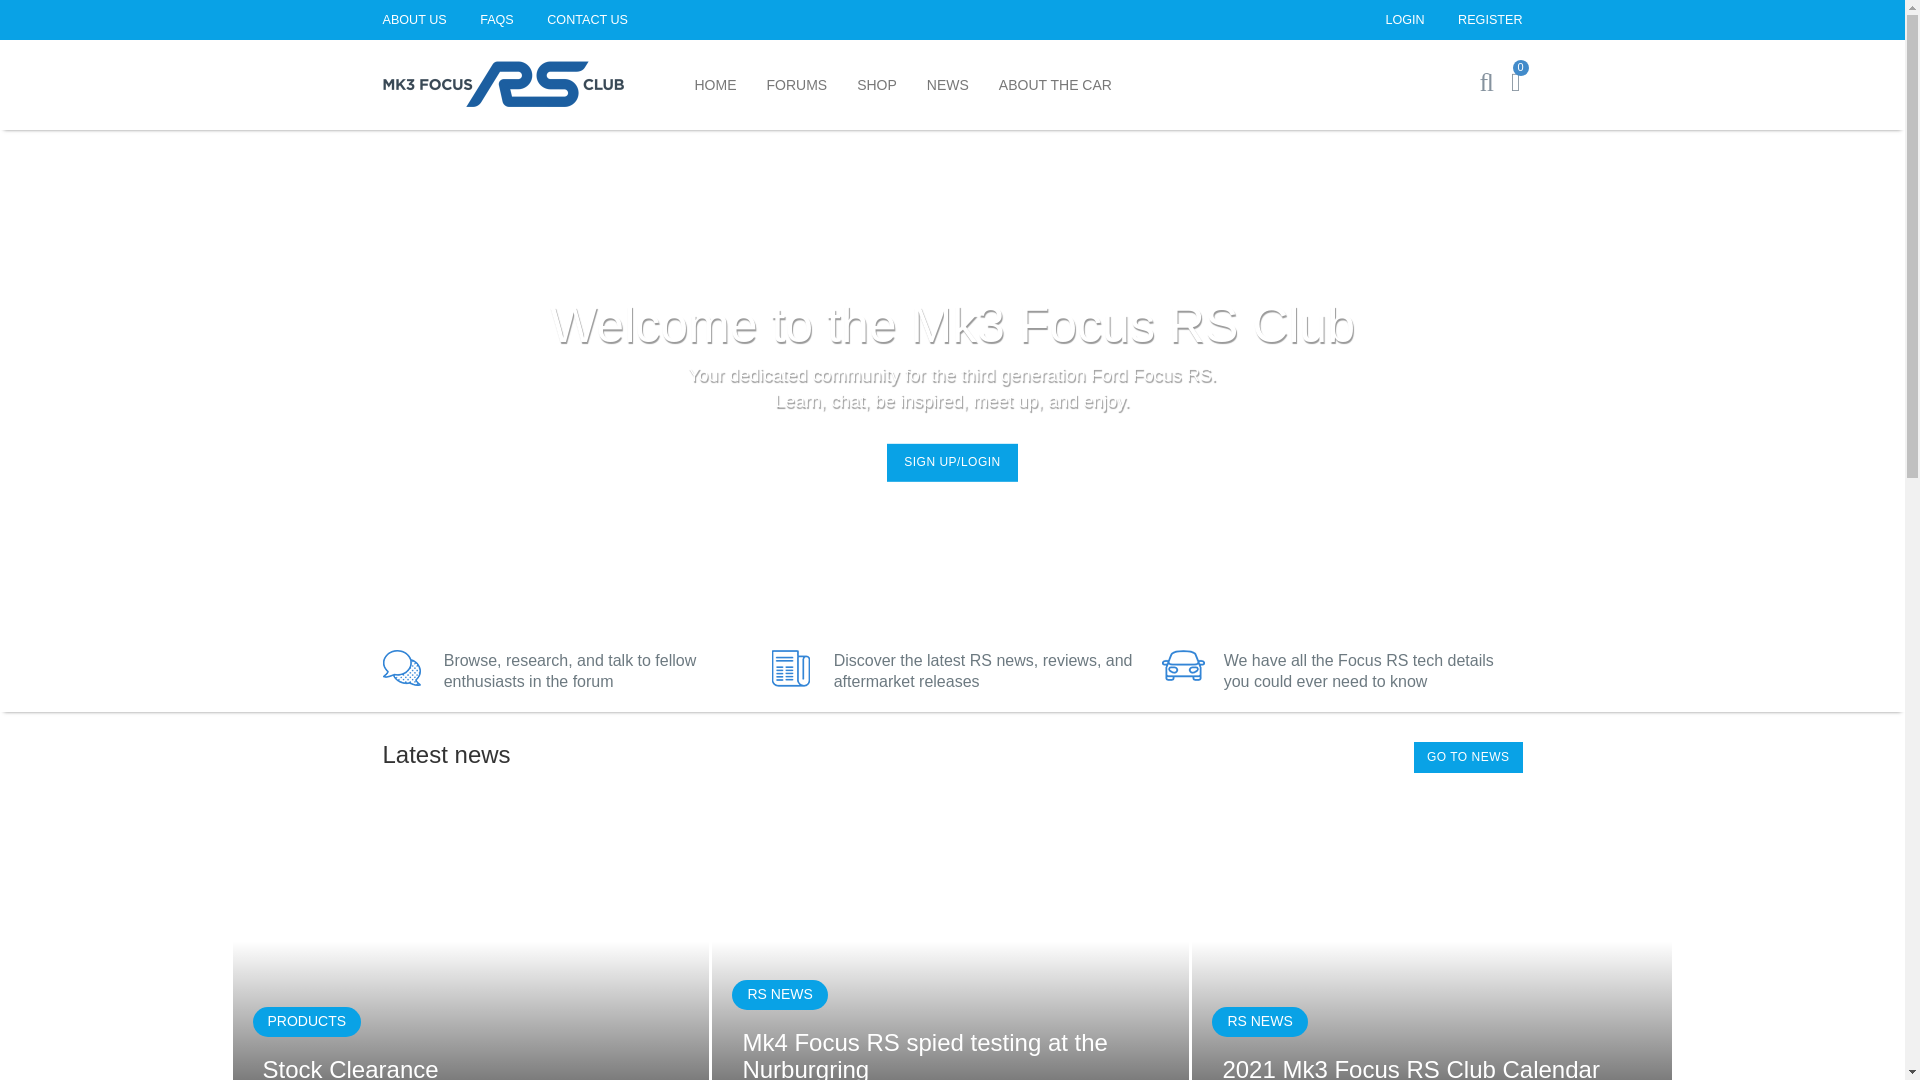 The image size is (1920, 1080). I want to click on ABOUT THE CAR, so click(1055, 85).